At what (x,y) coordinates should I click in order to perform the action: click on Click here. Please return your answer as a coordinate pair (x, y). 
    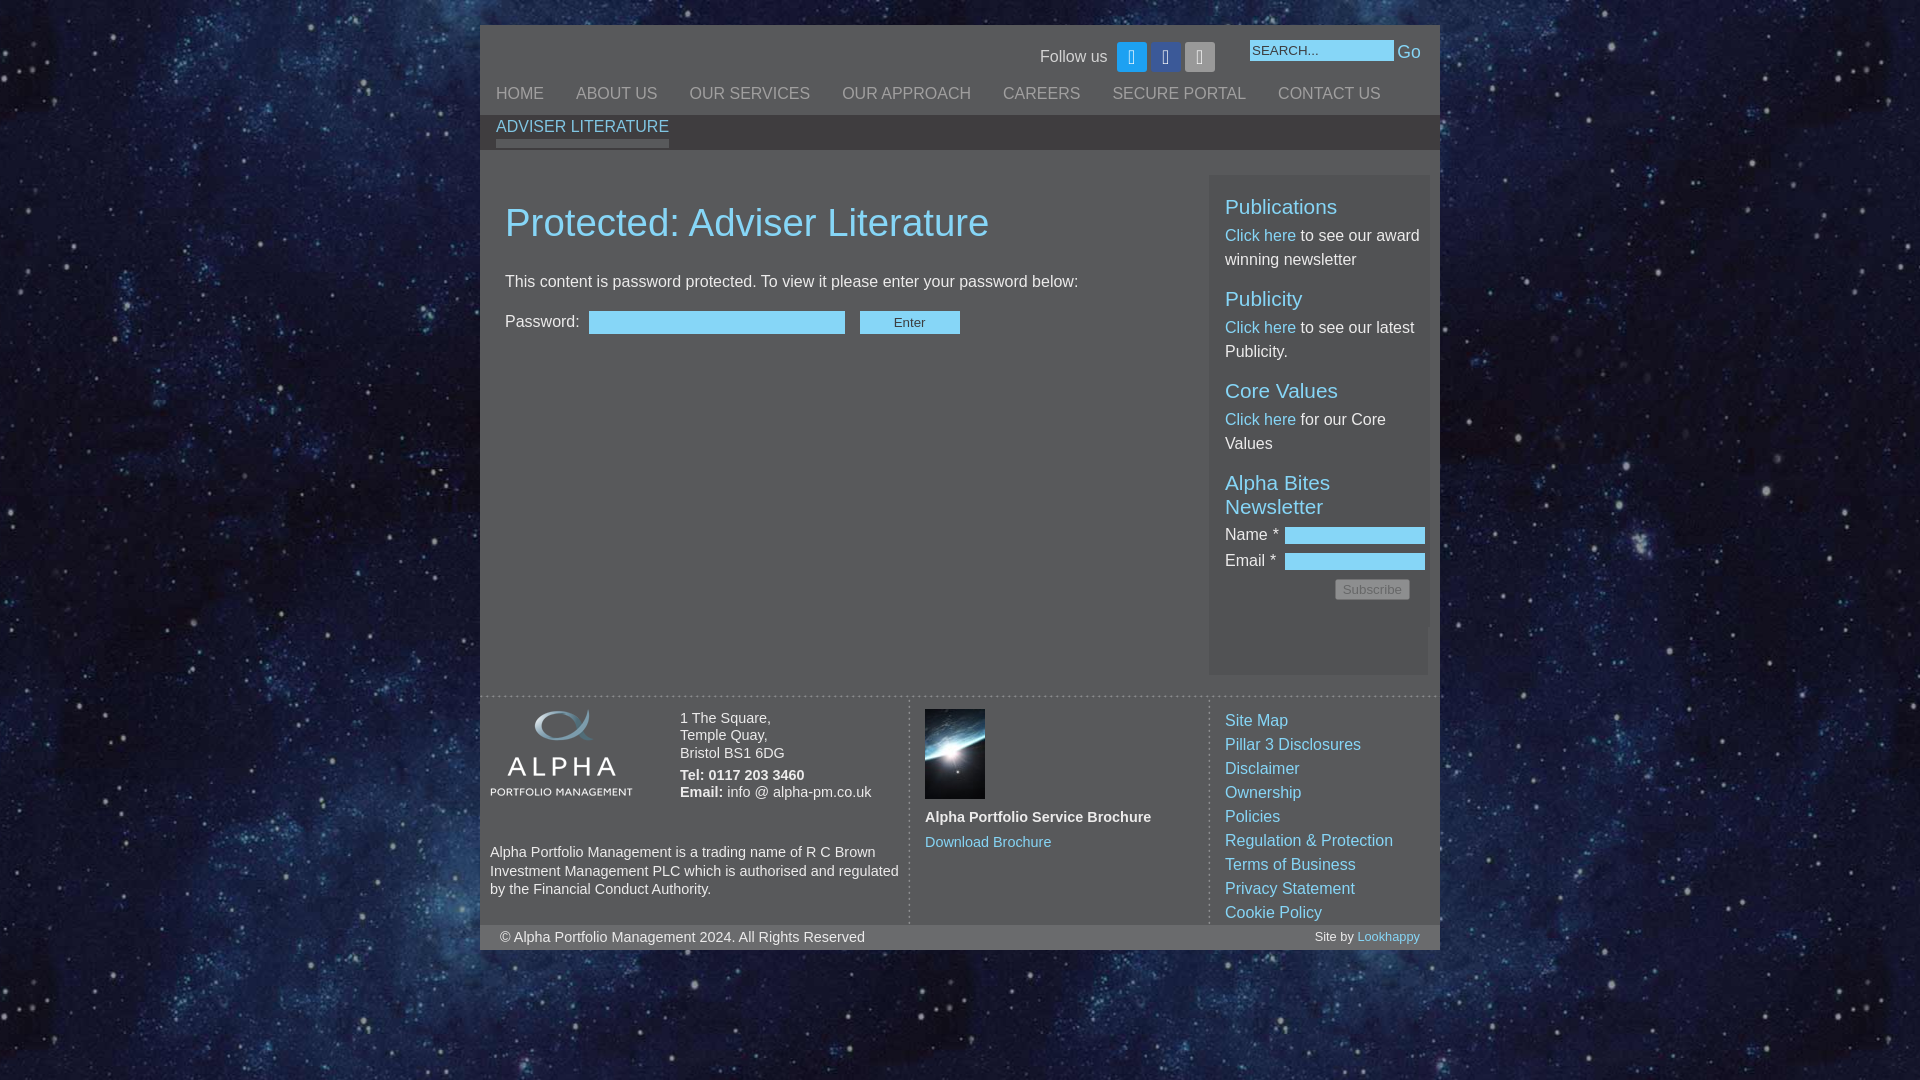
    Looking at the image, I should click on (1260, 235).